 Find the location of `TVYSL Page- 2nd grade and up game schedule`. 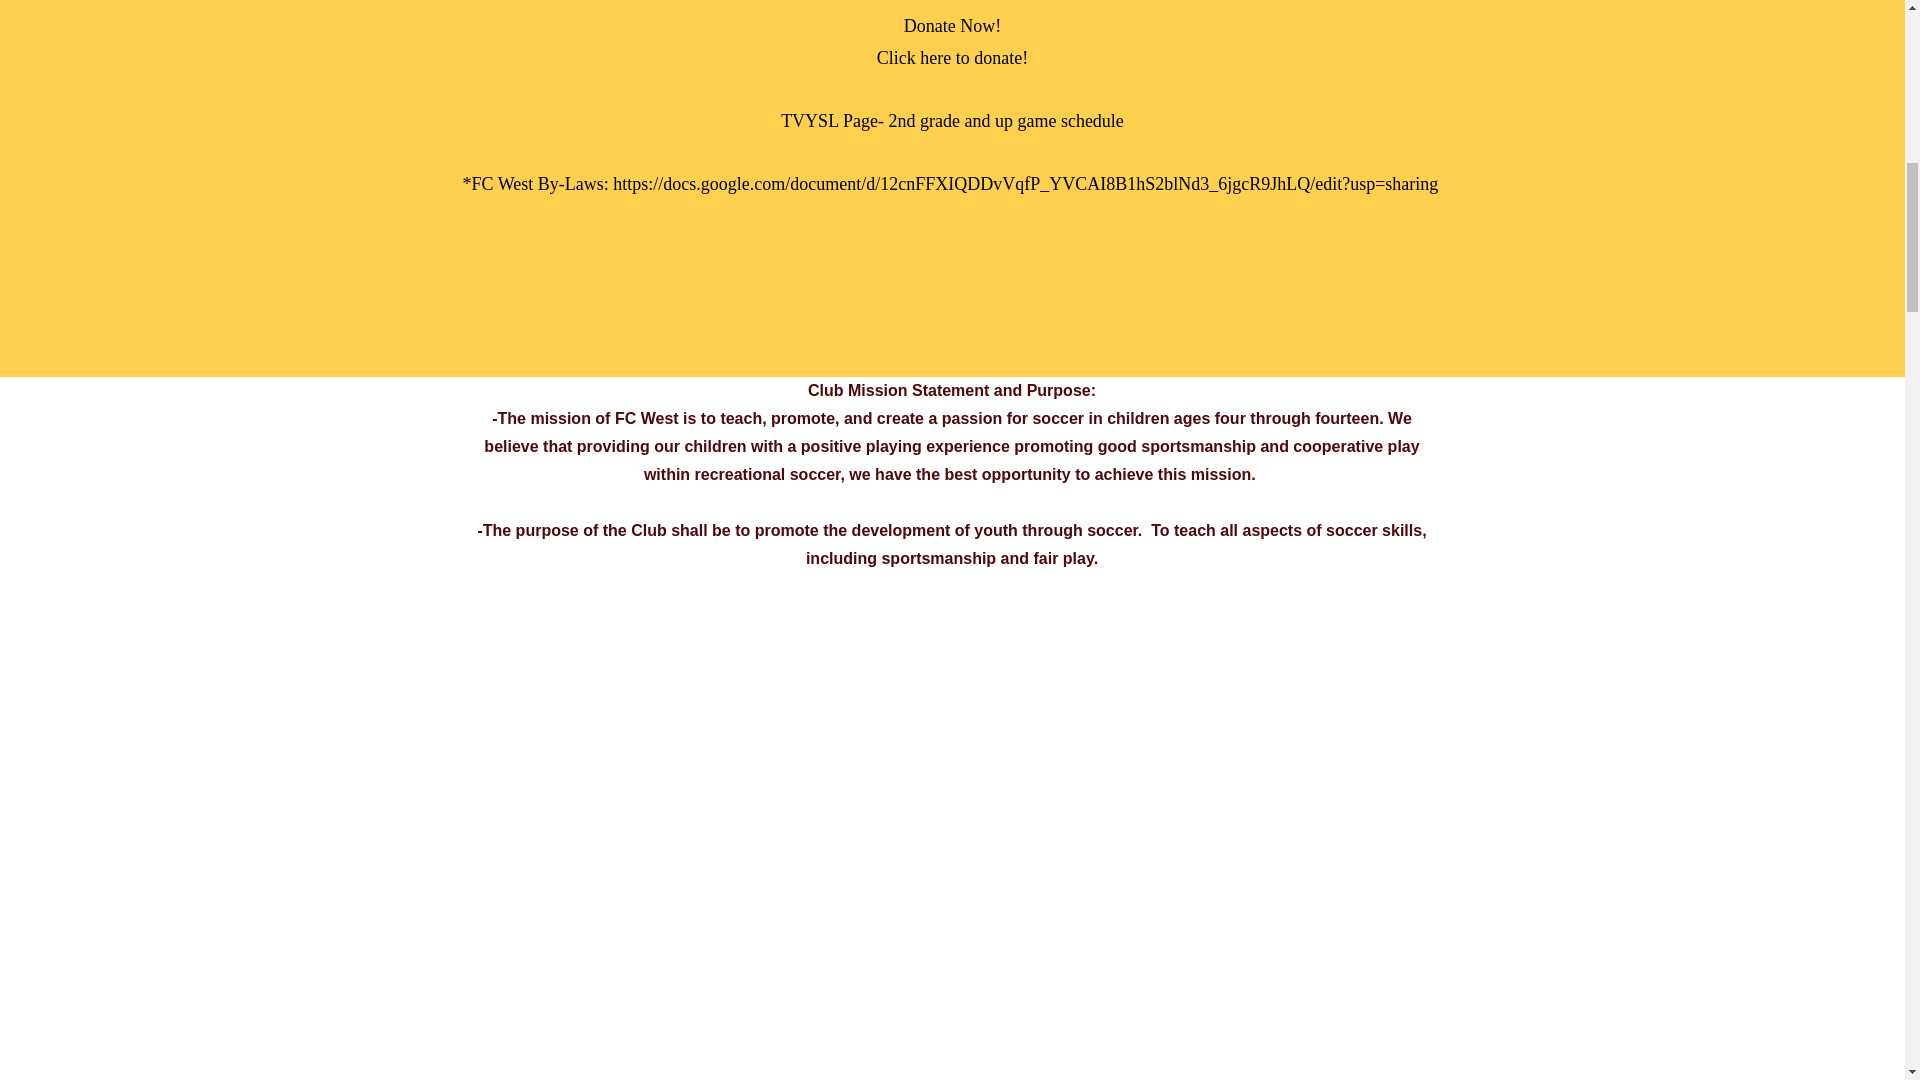

TVYSL Page- 2nd grade and up game schedule is located at coordinates (952, 120).